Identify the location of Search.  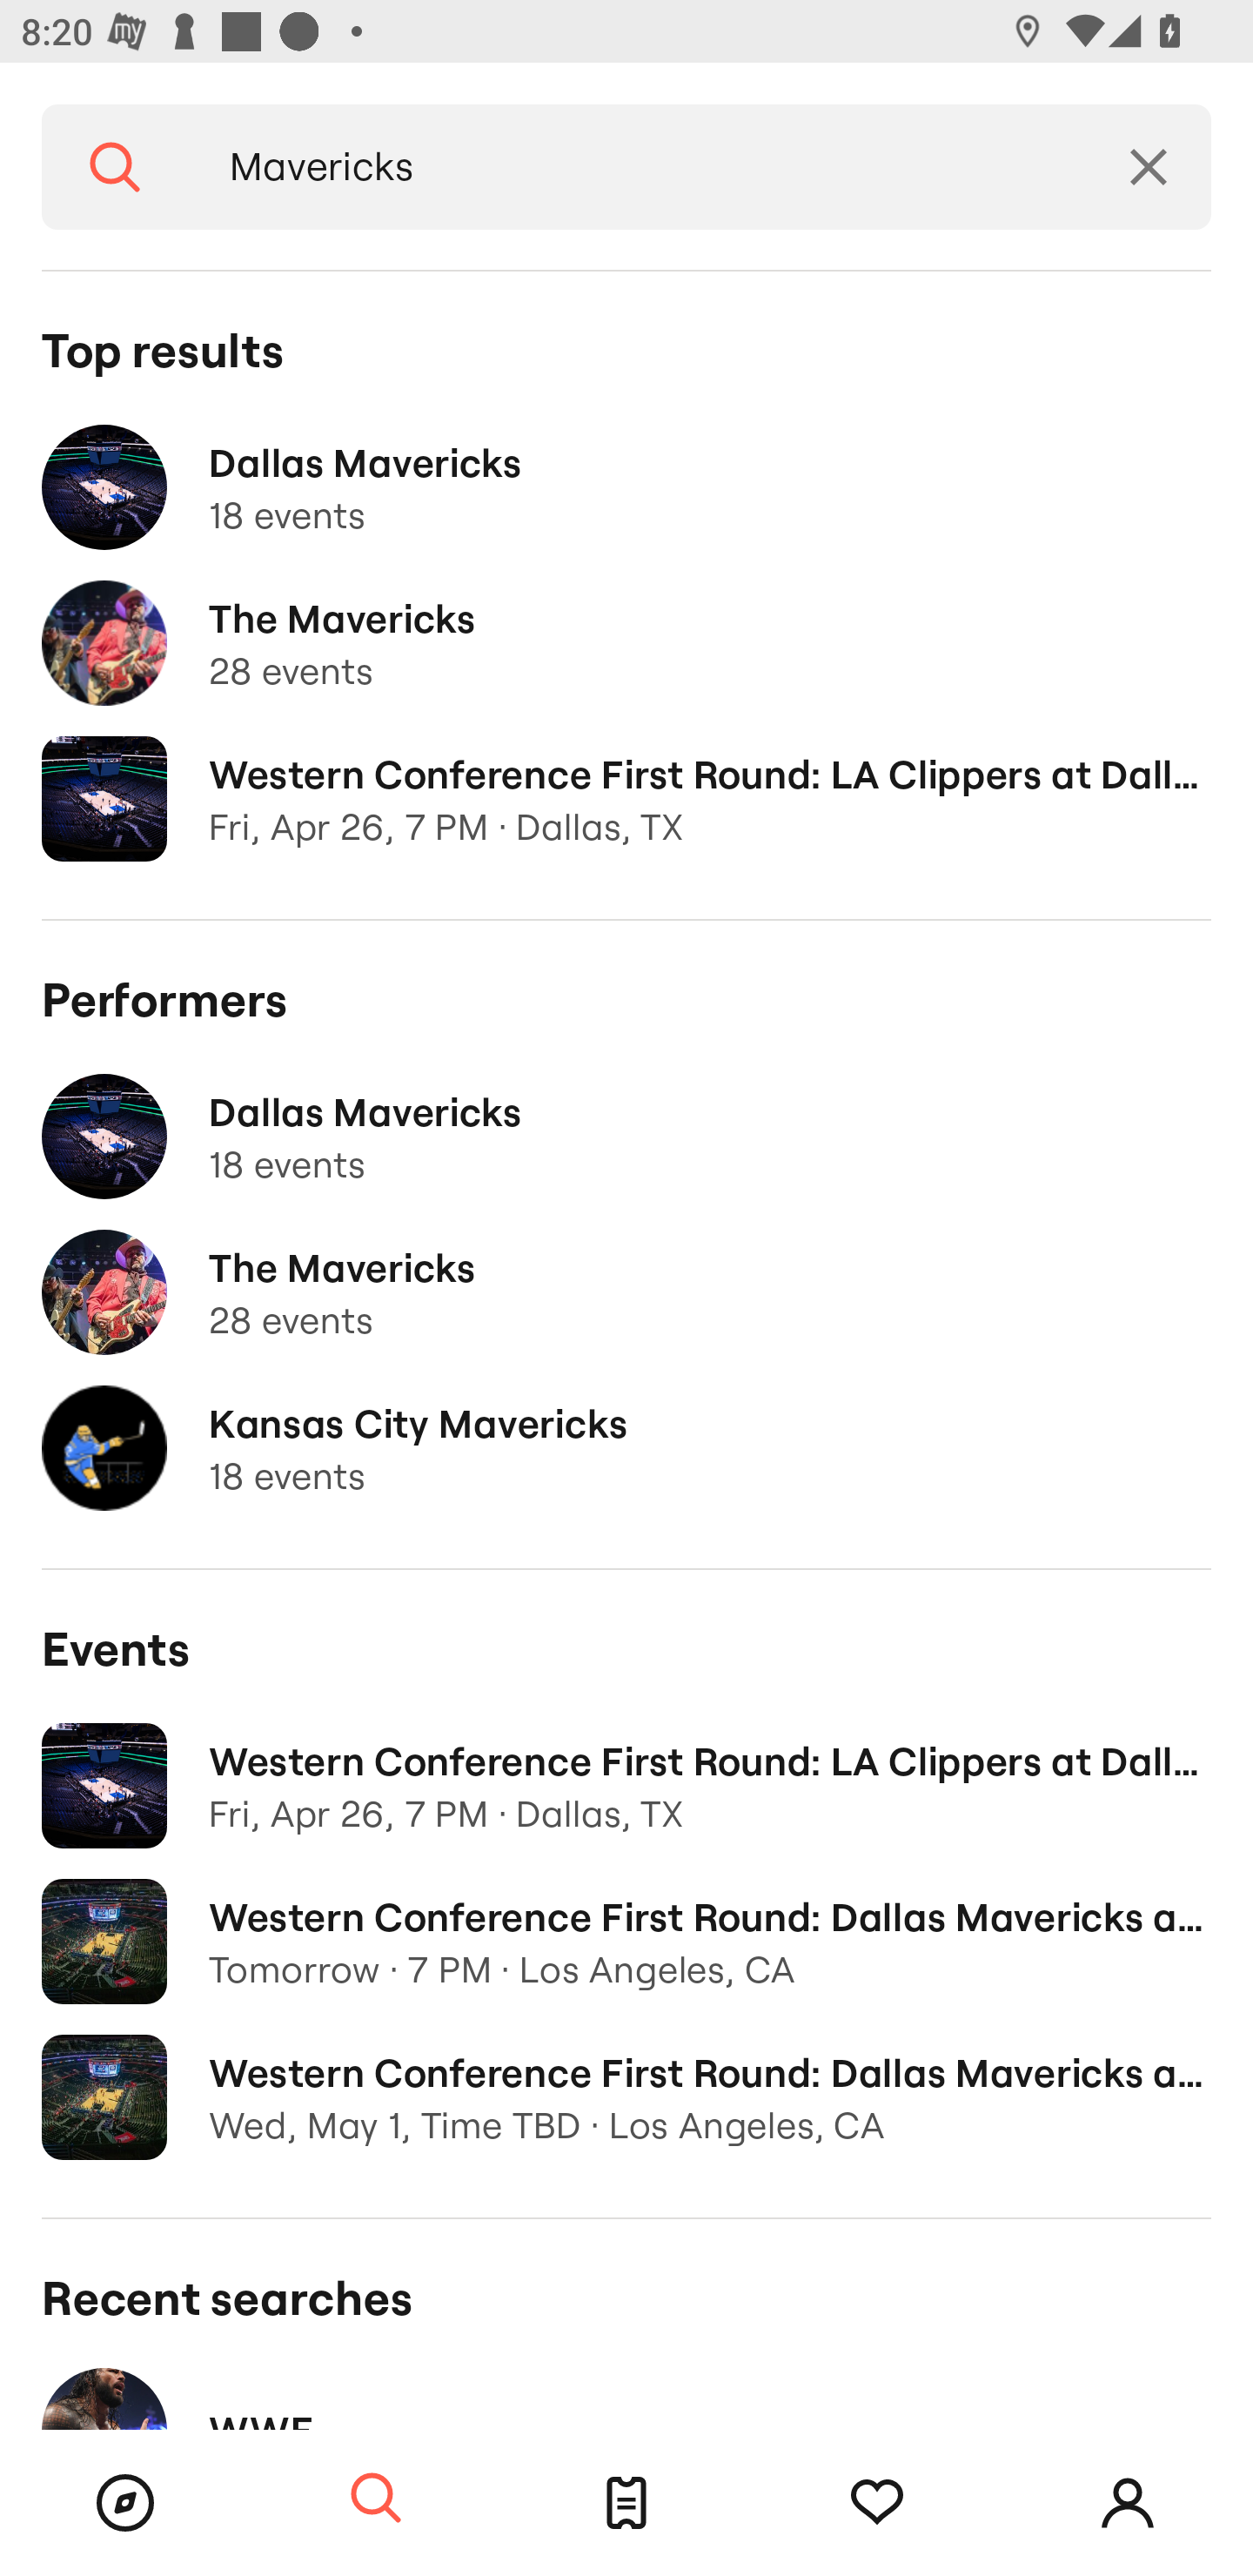
(115, 167).